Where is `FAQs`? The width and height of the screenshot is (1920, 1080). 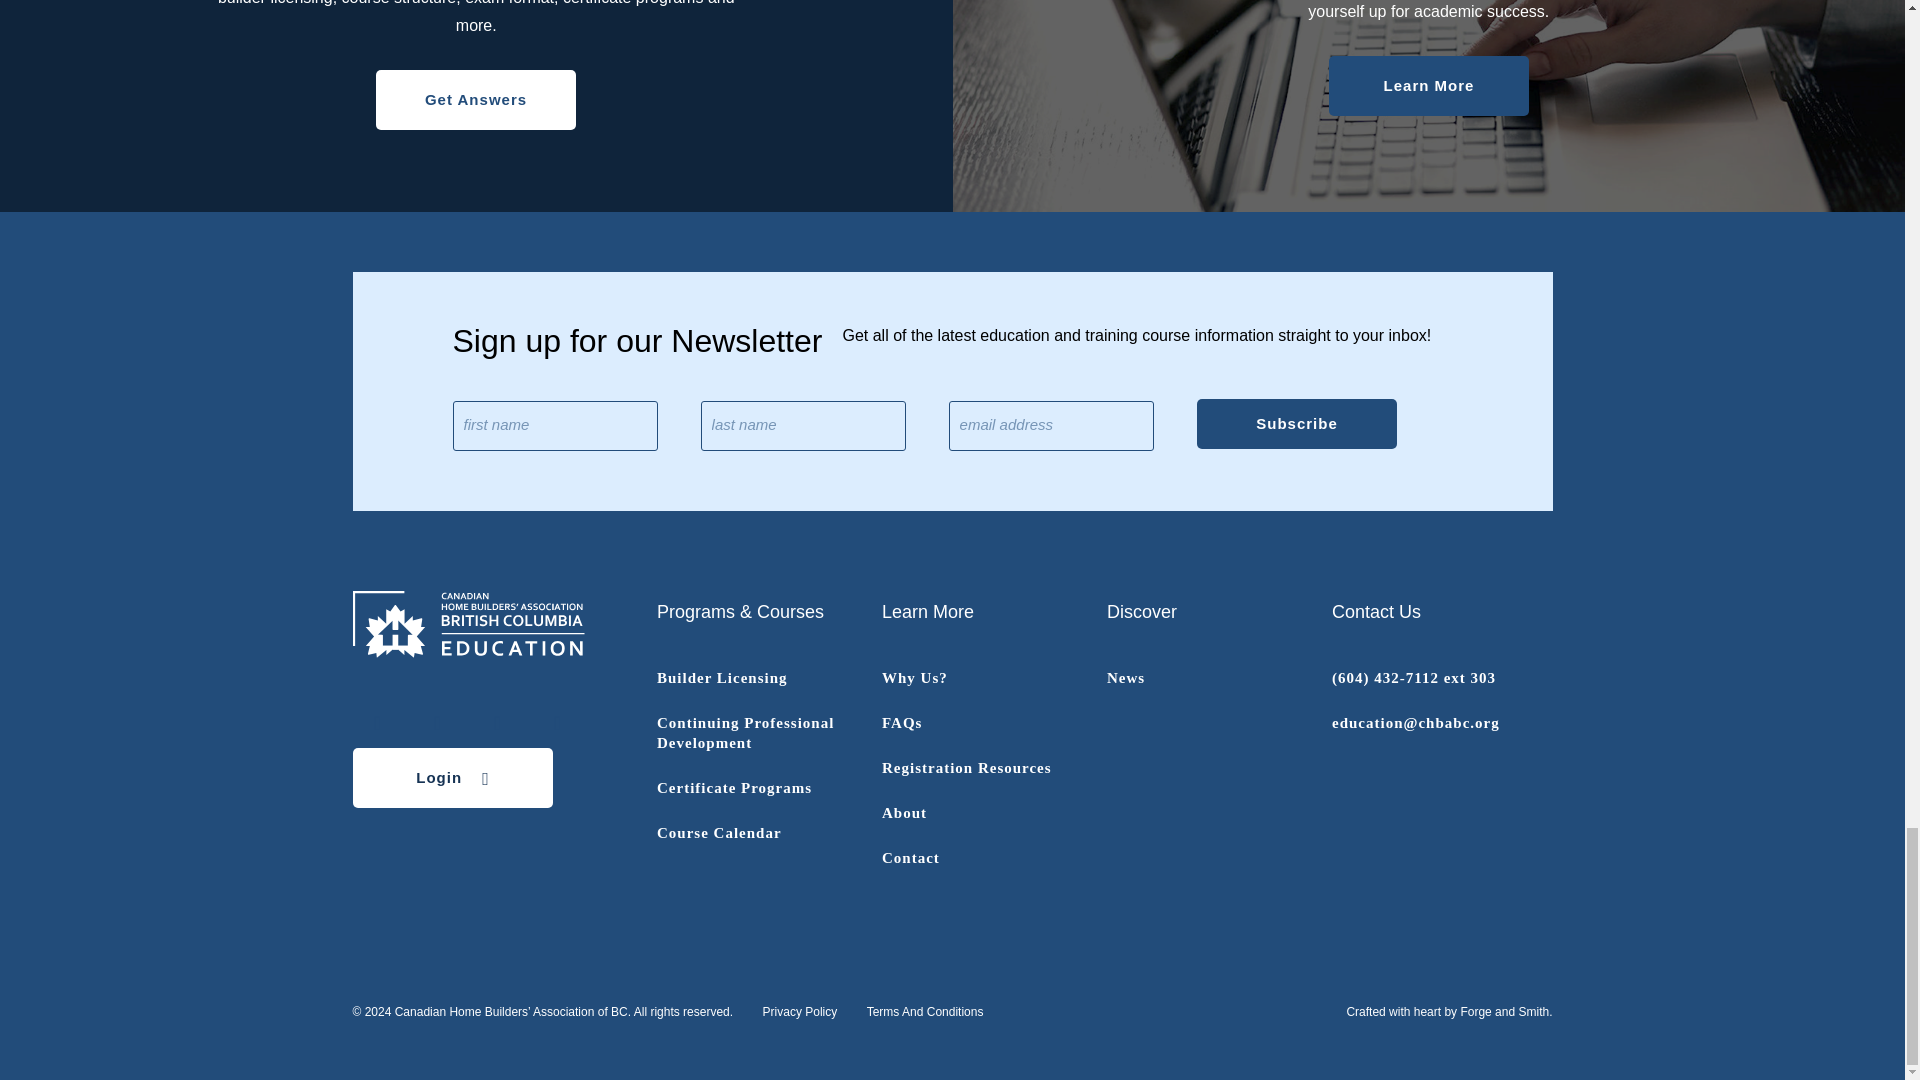
FAQs is located at coordinates (901, 722).